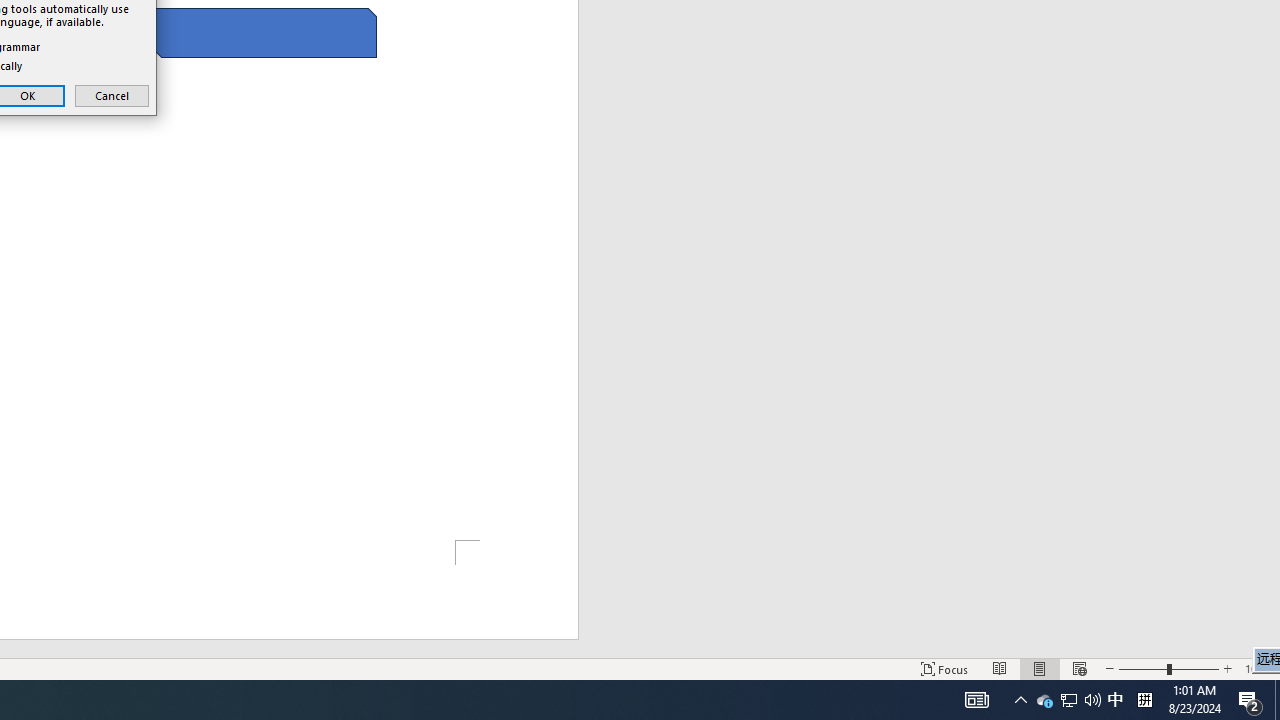 Image resolution: width=1280 pixels, height=720 pixels. I want to click on Tray Input Indicator - Chinese (Simplified, China), so click(1144, 700).